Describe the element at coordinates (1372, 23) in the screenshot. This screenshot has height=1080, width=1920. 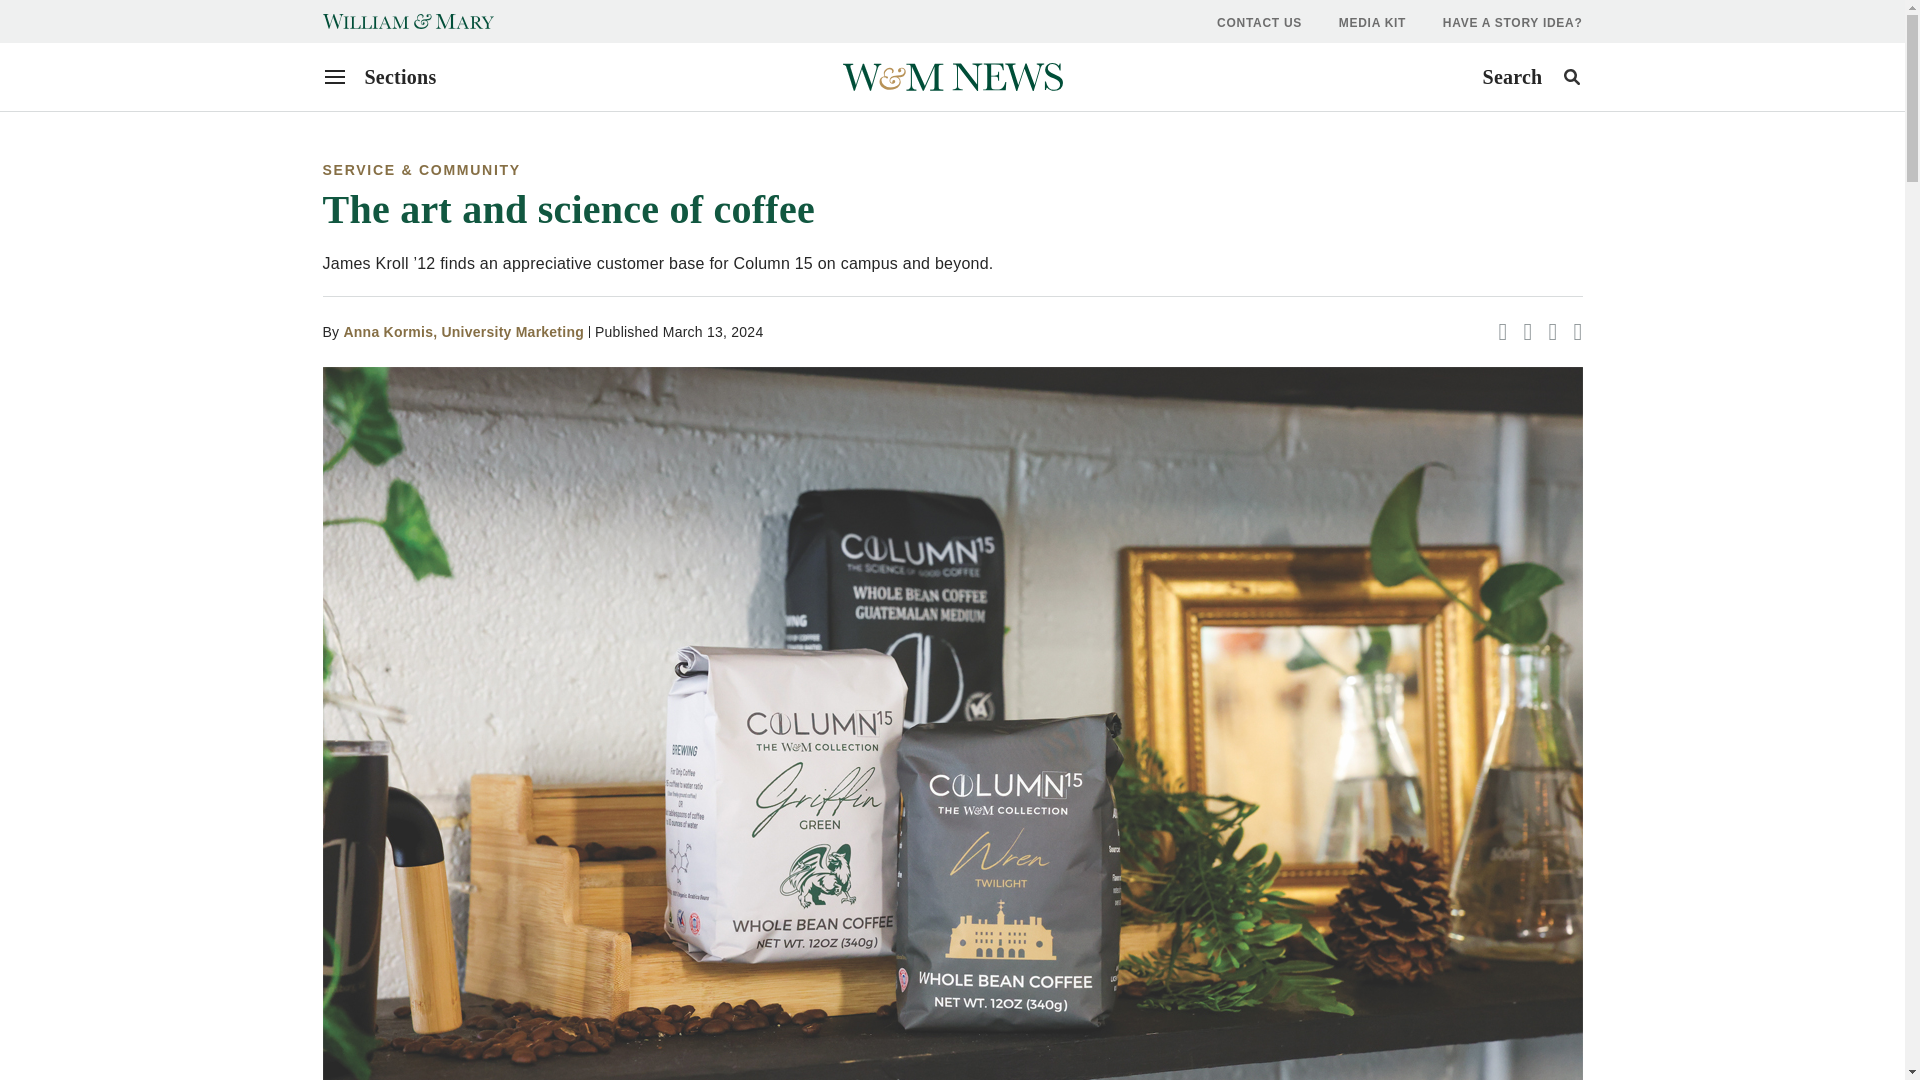
I see `MEDIA KIT` at that location.